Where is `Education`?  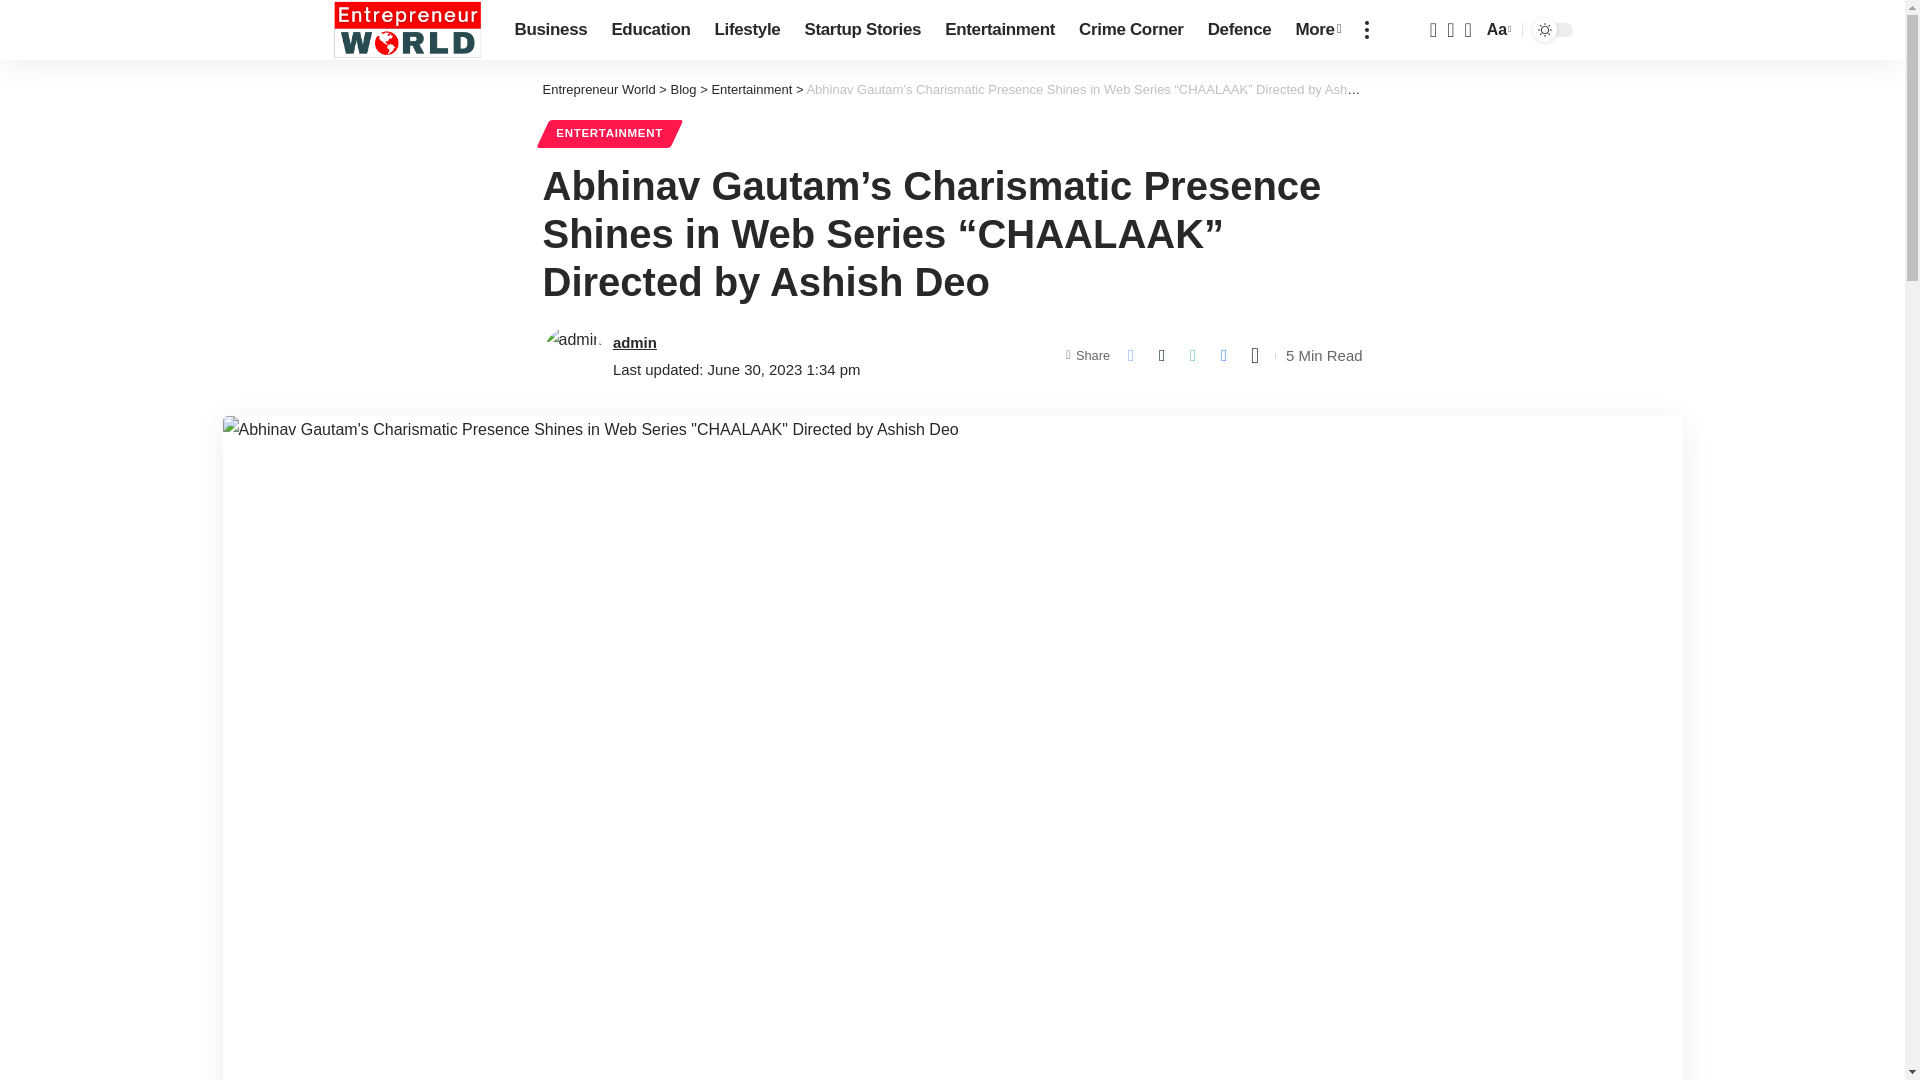
Education is located at coordinates (650, 30).